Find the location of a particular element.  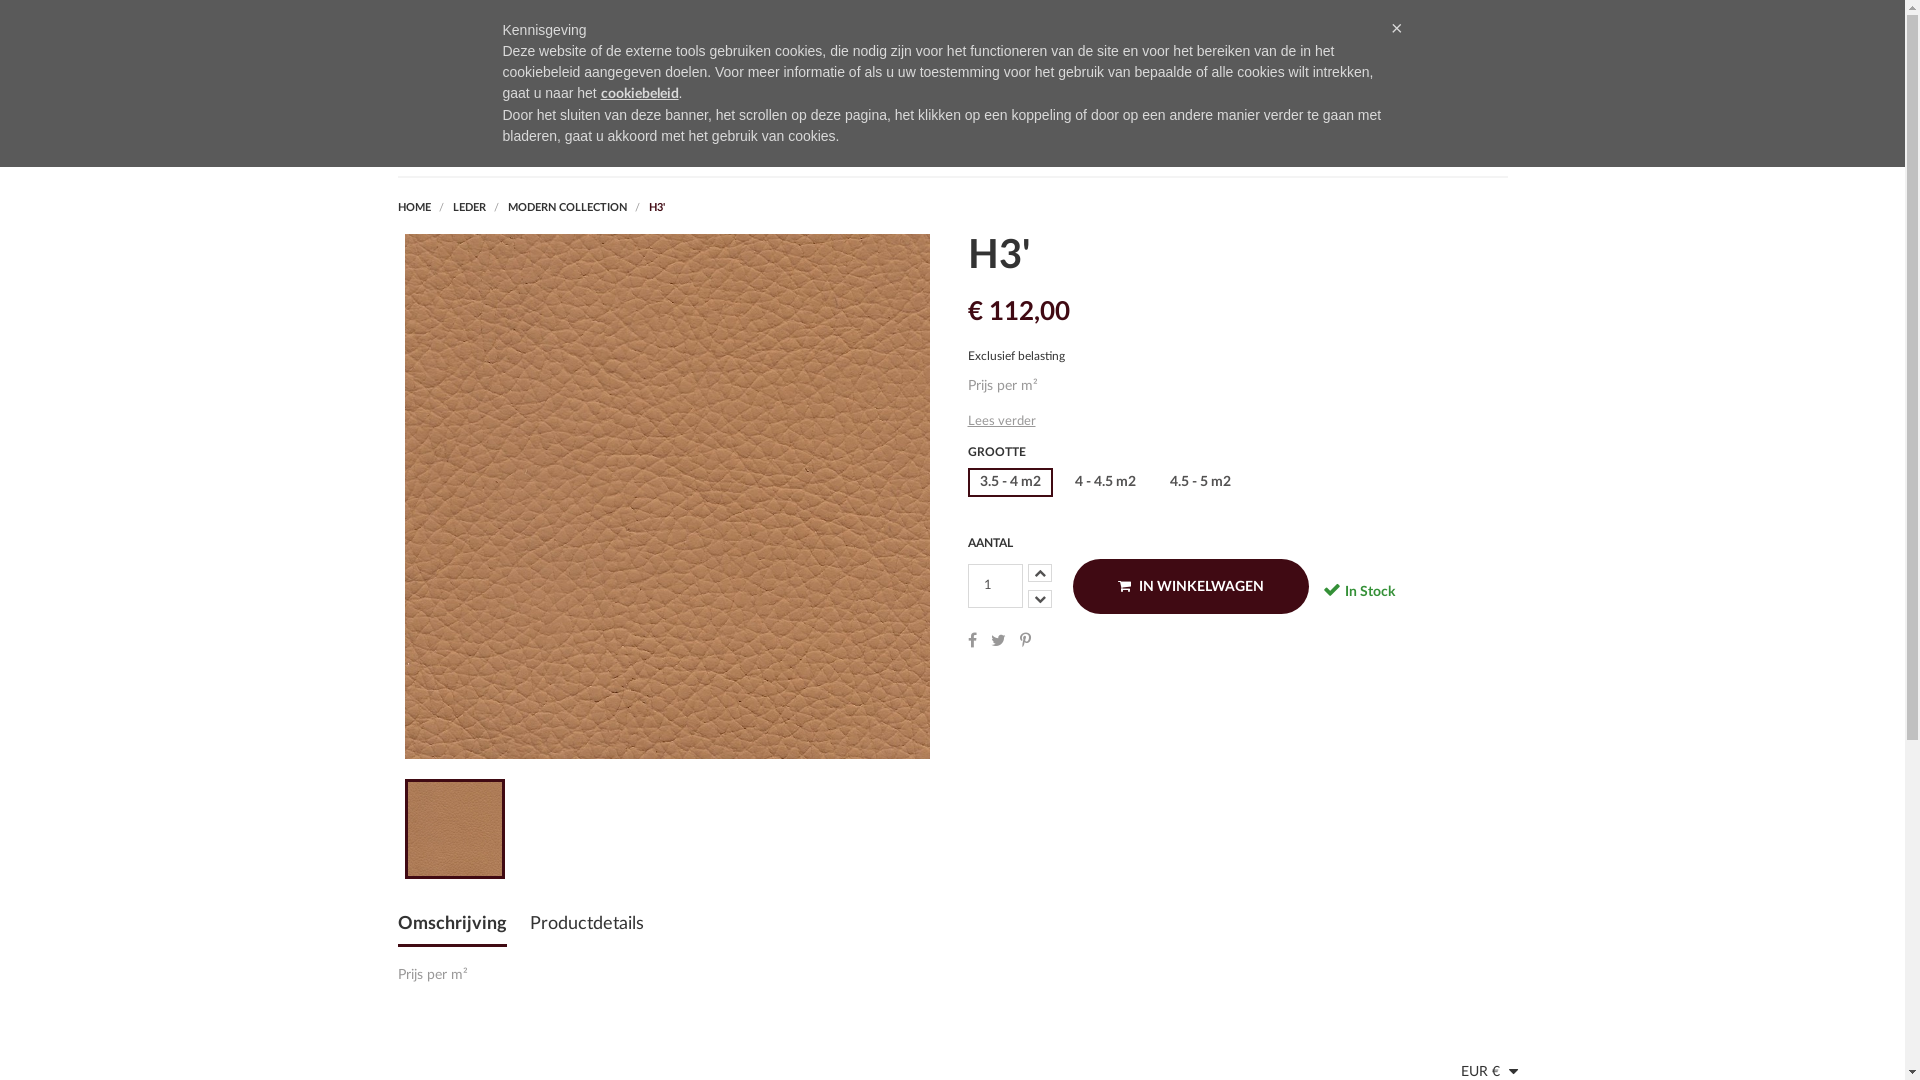

cookiebeleid is located at coordinates (640, 94).